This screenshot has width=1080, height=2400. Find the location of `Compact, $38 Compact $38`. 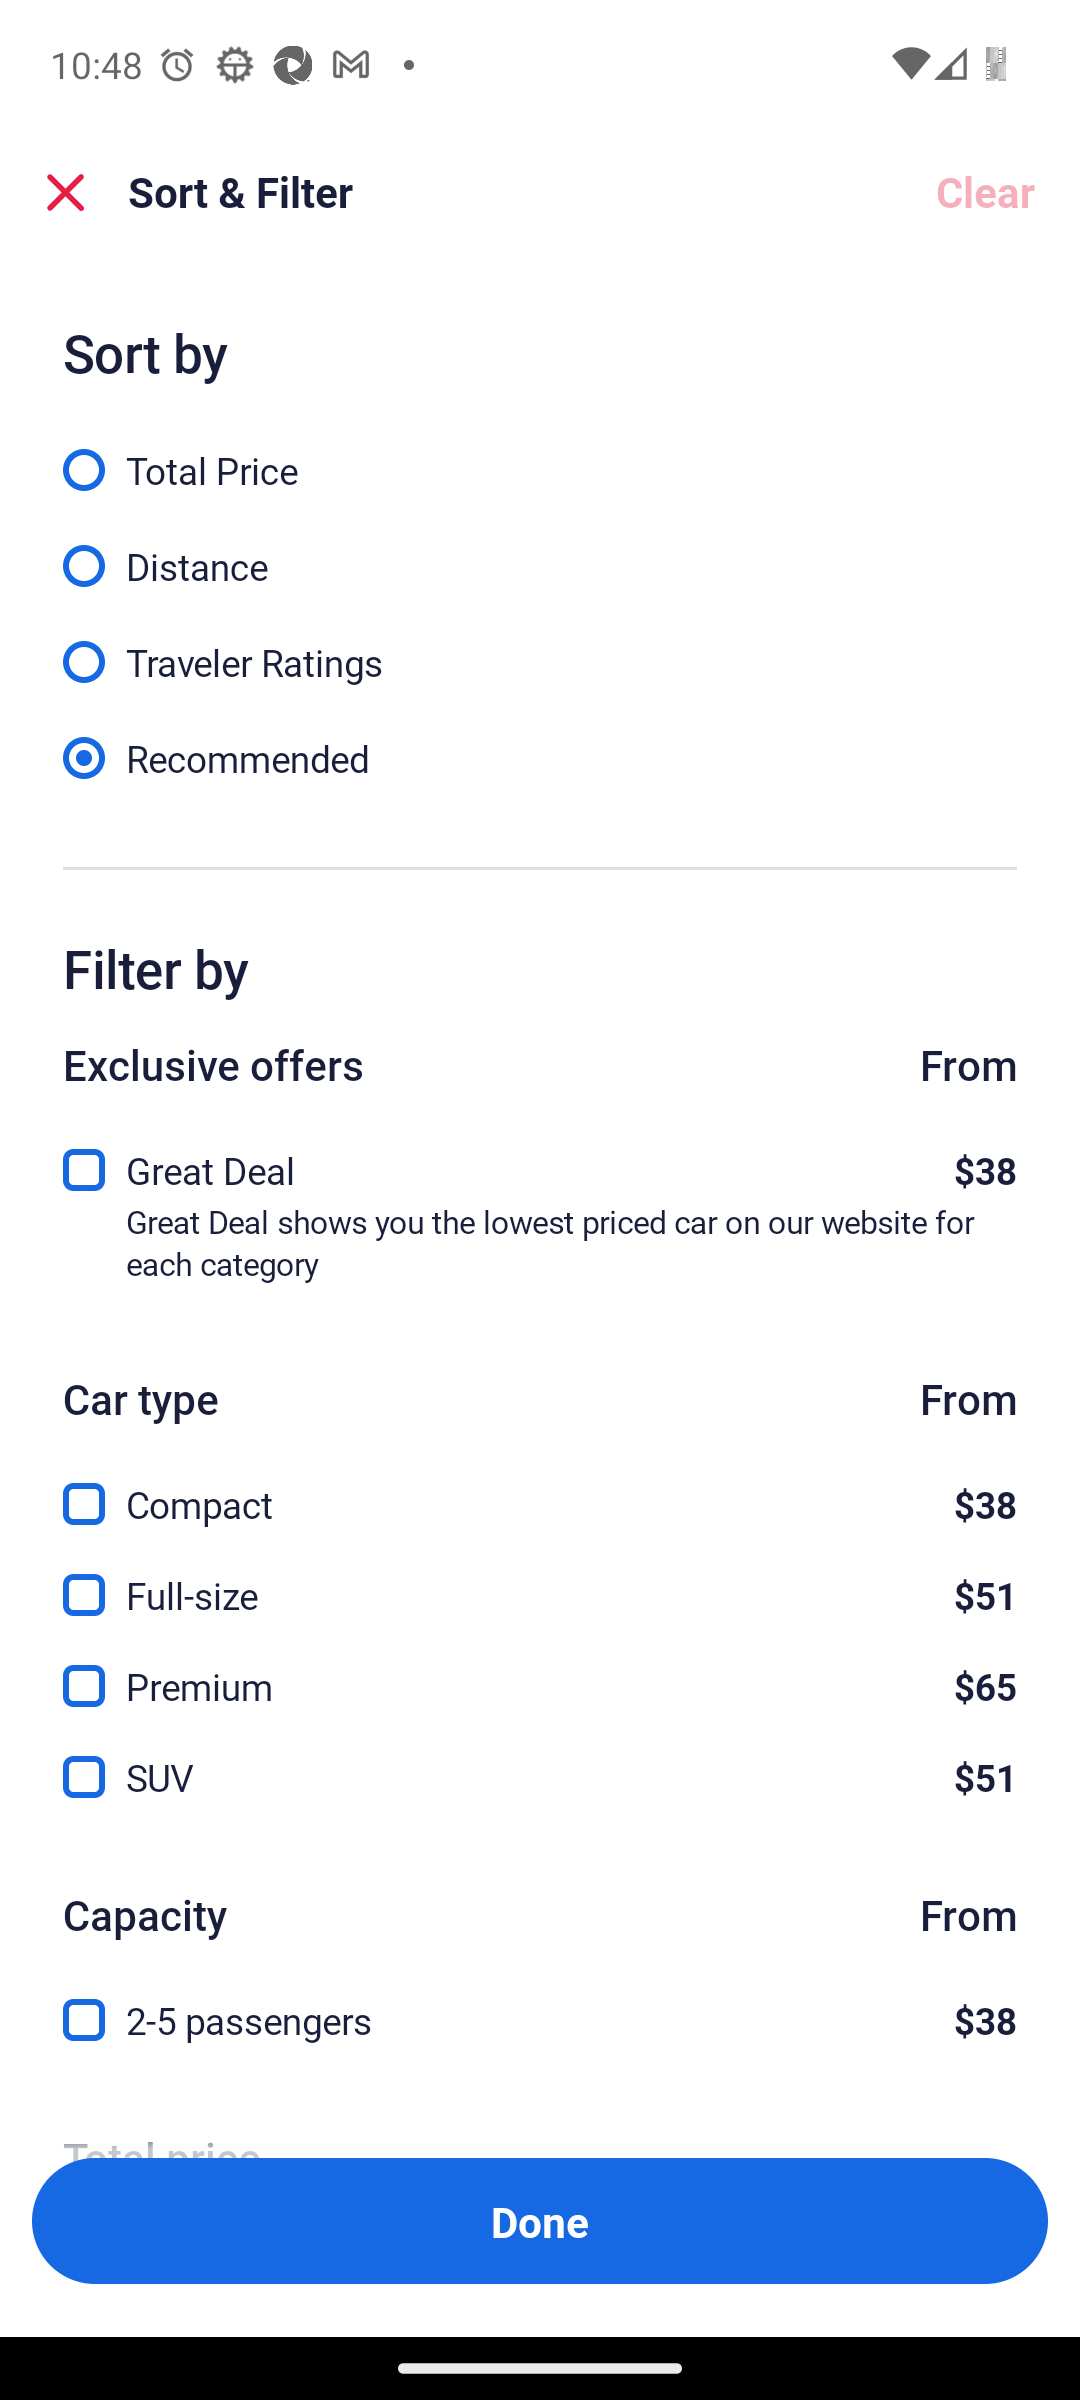

Compact, $38 Compact $38 is located at coordinates (540, 1488).